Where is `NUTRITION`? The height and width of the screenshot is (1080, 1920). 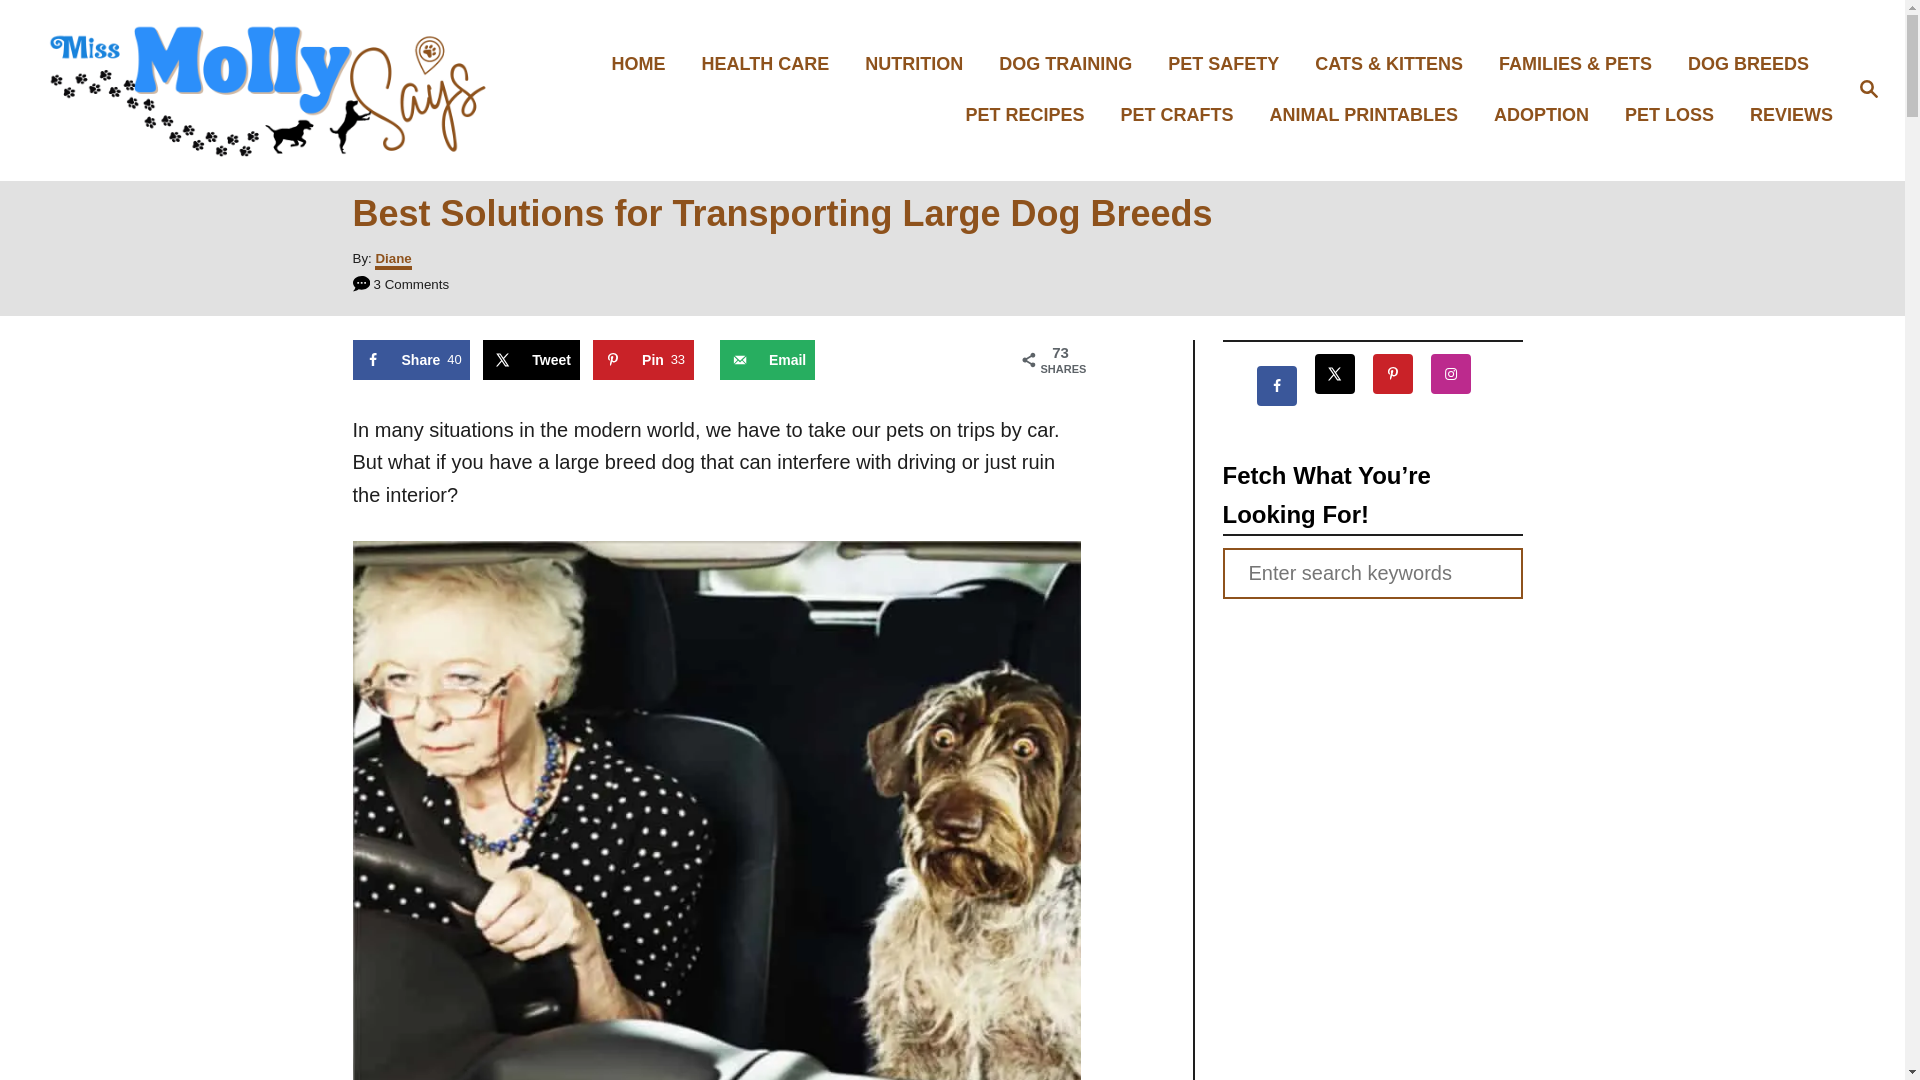 NUTRITION is located at coordinates (919, 64).